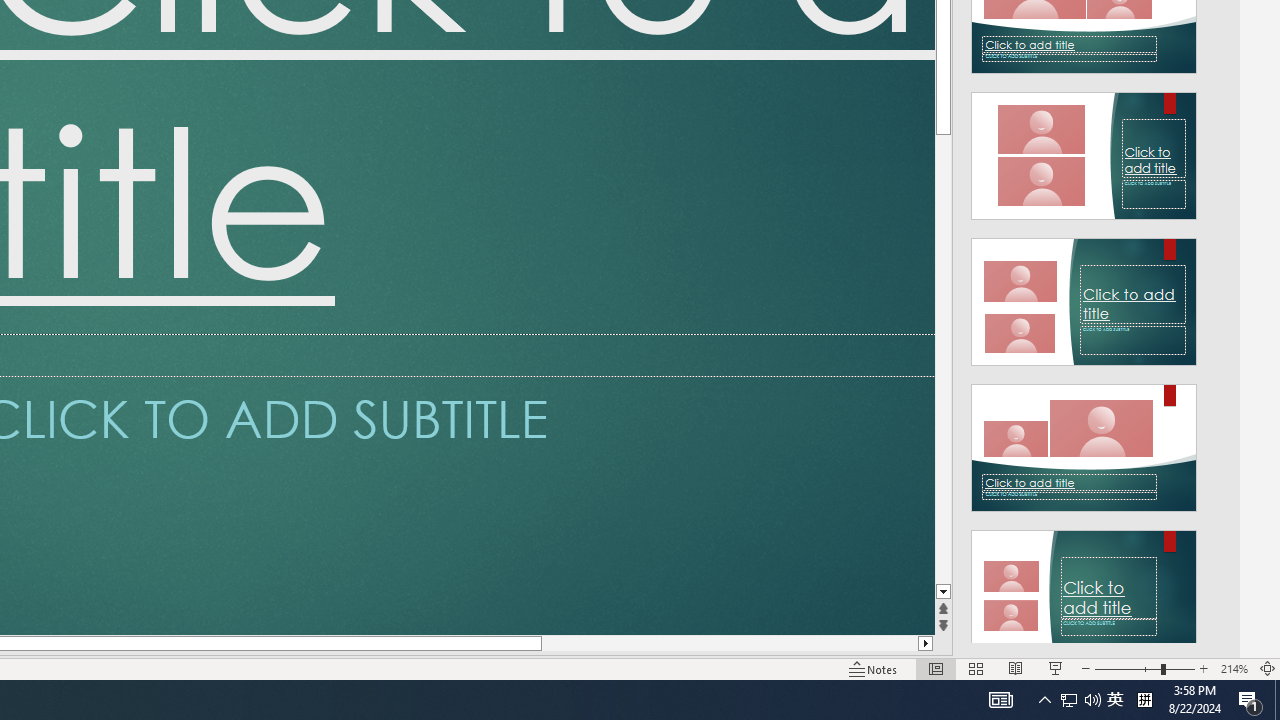 The height and width of the screenshot is (720, 1280). What do you see at coordinates (1084, 587) in the screenshot?
I see `Design Idea` at bounding box center [1084, 587].